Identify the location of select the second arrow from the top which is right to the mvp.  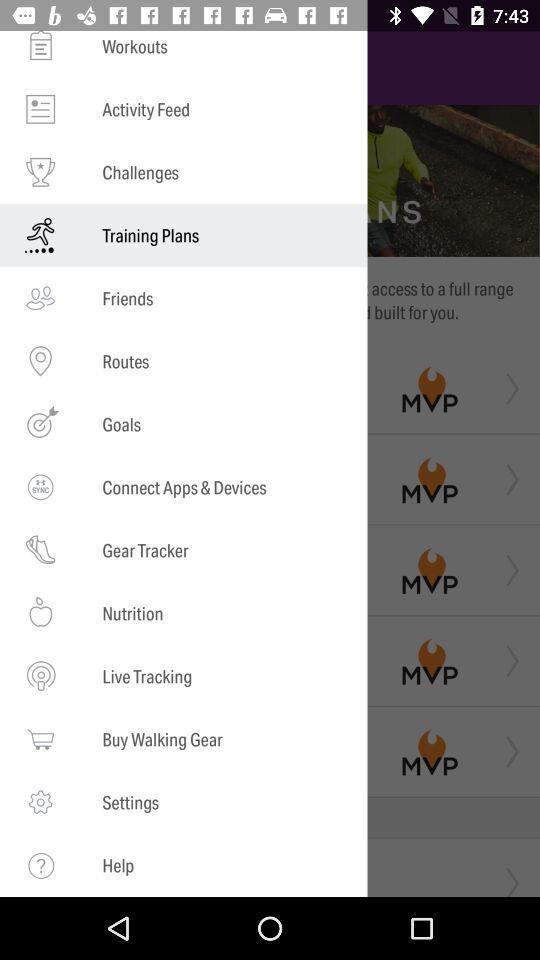
(507, 479).